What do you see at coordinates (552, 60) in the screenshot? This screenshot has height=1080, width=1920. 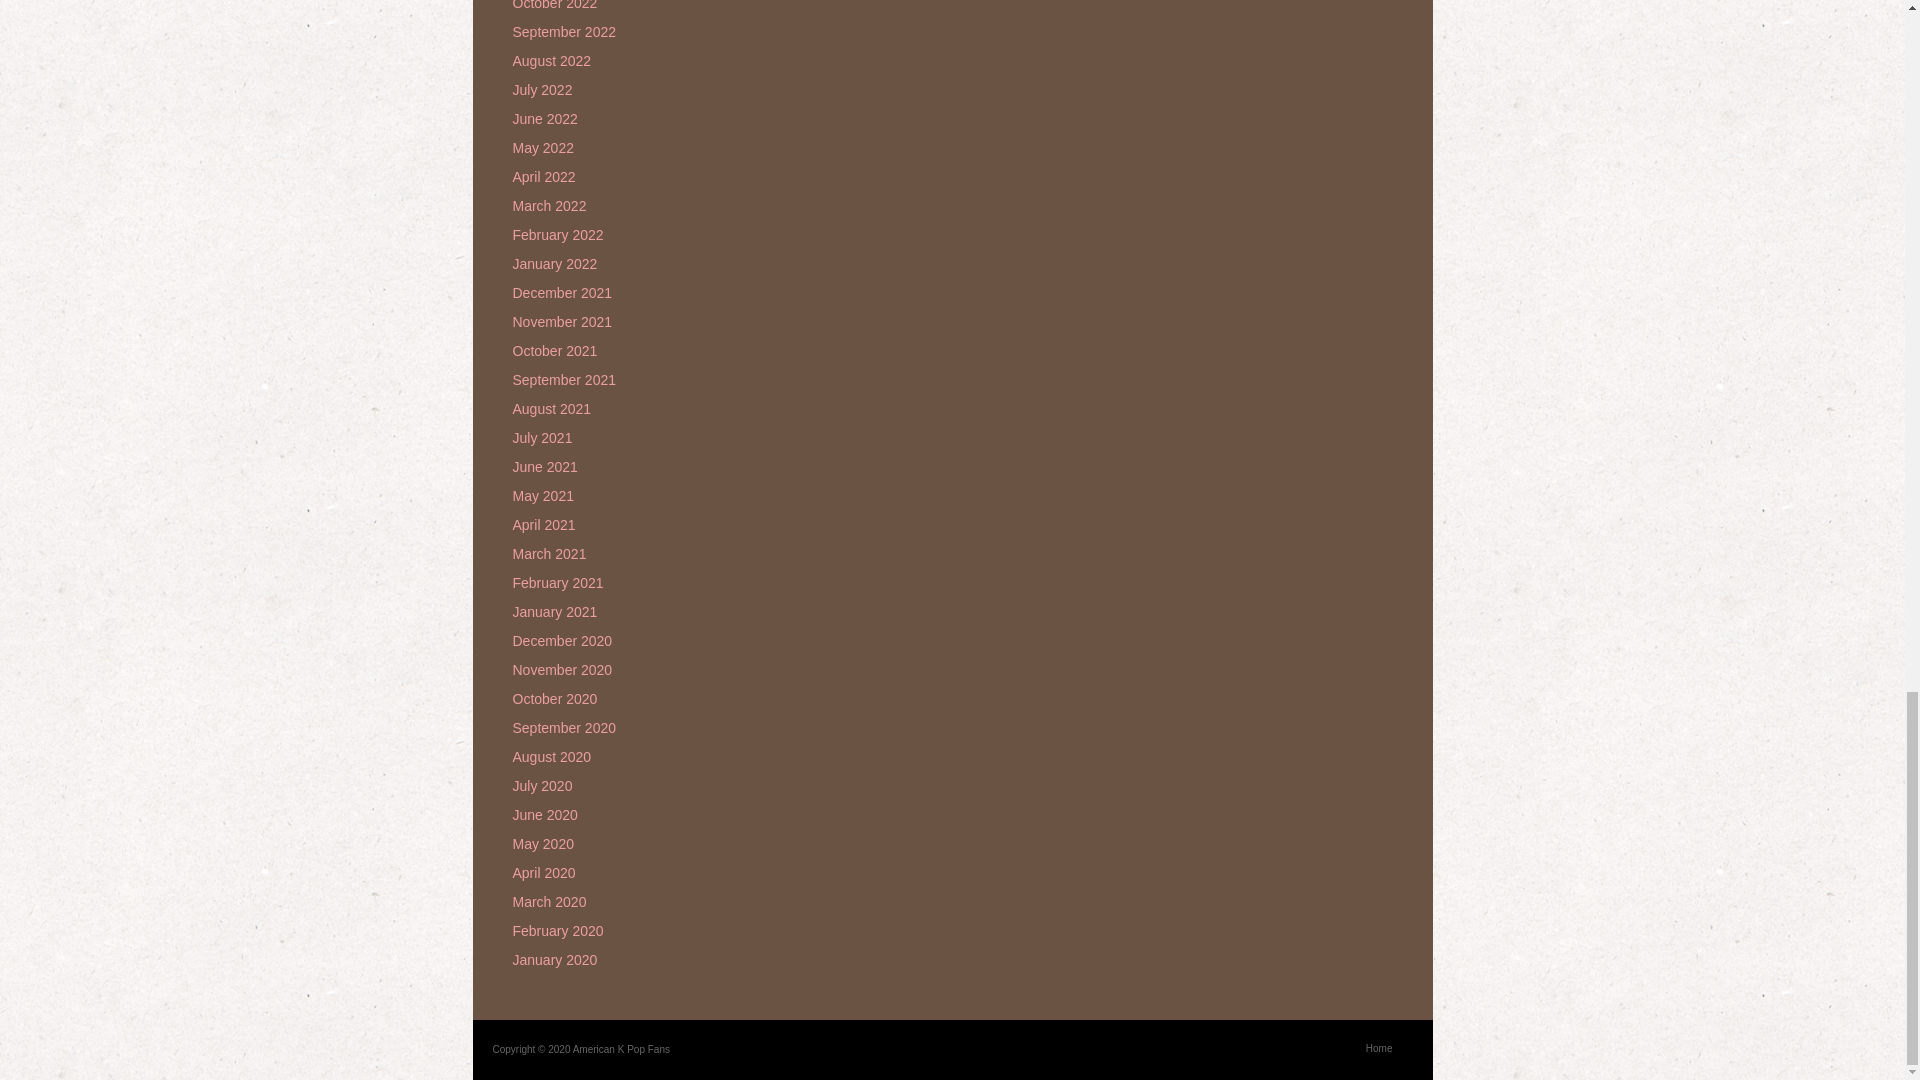 I see `August 2022` at bounding box center [552, 60].